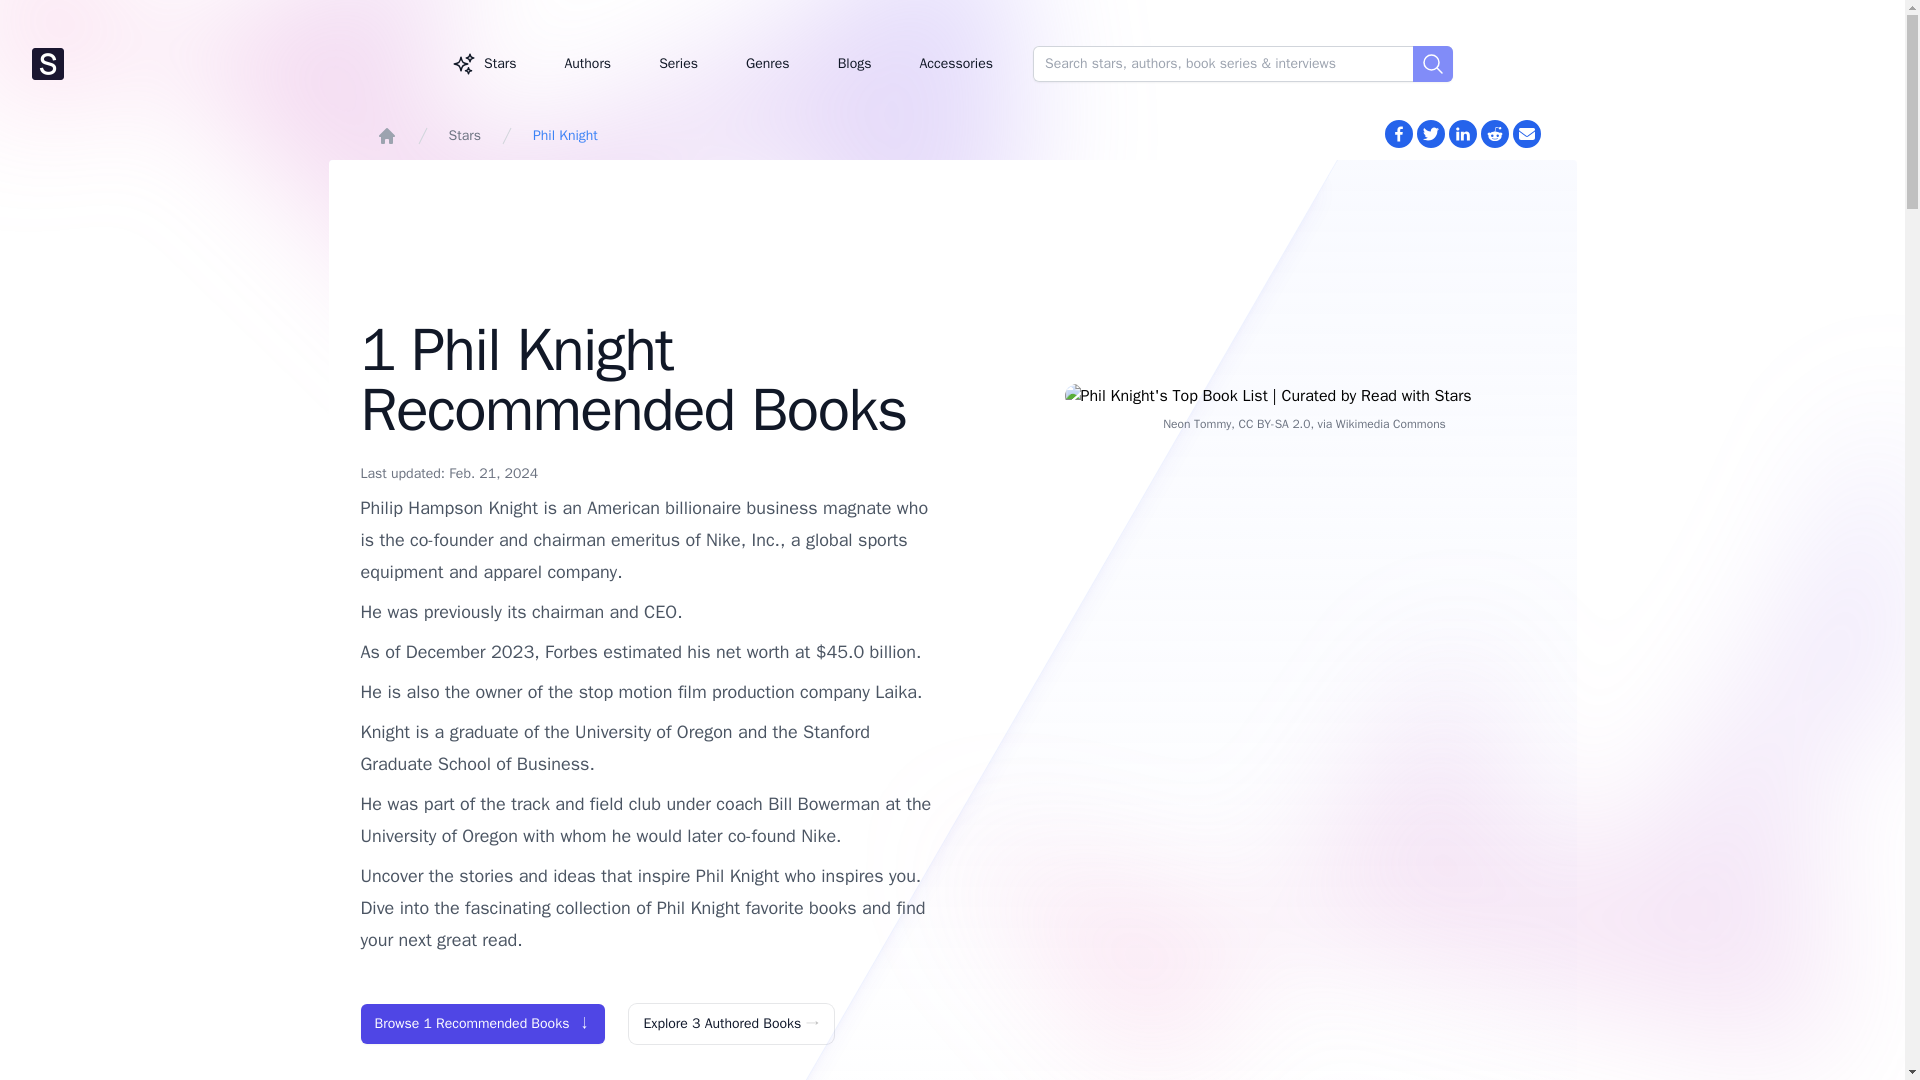 The height and width of the screenshot is (1080, 1920). I want to click on Accessories, so click(956, 63).